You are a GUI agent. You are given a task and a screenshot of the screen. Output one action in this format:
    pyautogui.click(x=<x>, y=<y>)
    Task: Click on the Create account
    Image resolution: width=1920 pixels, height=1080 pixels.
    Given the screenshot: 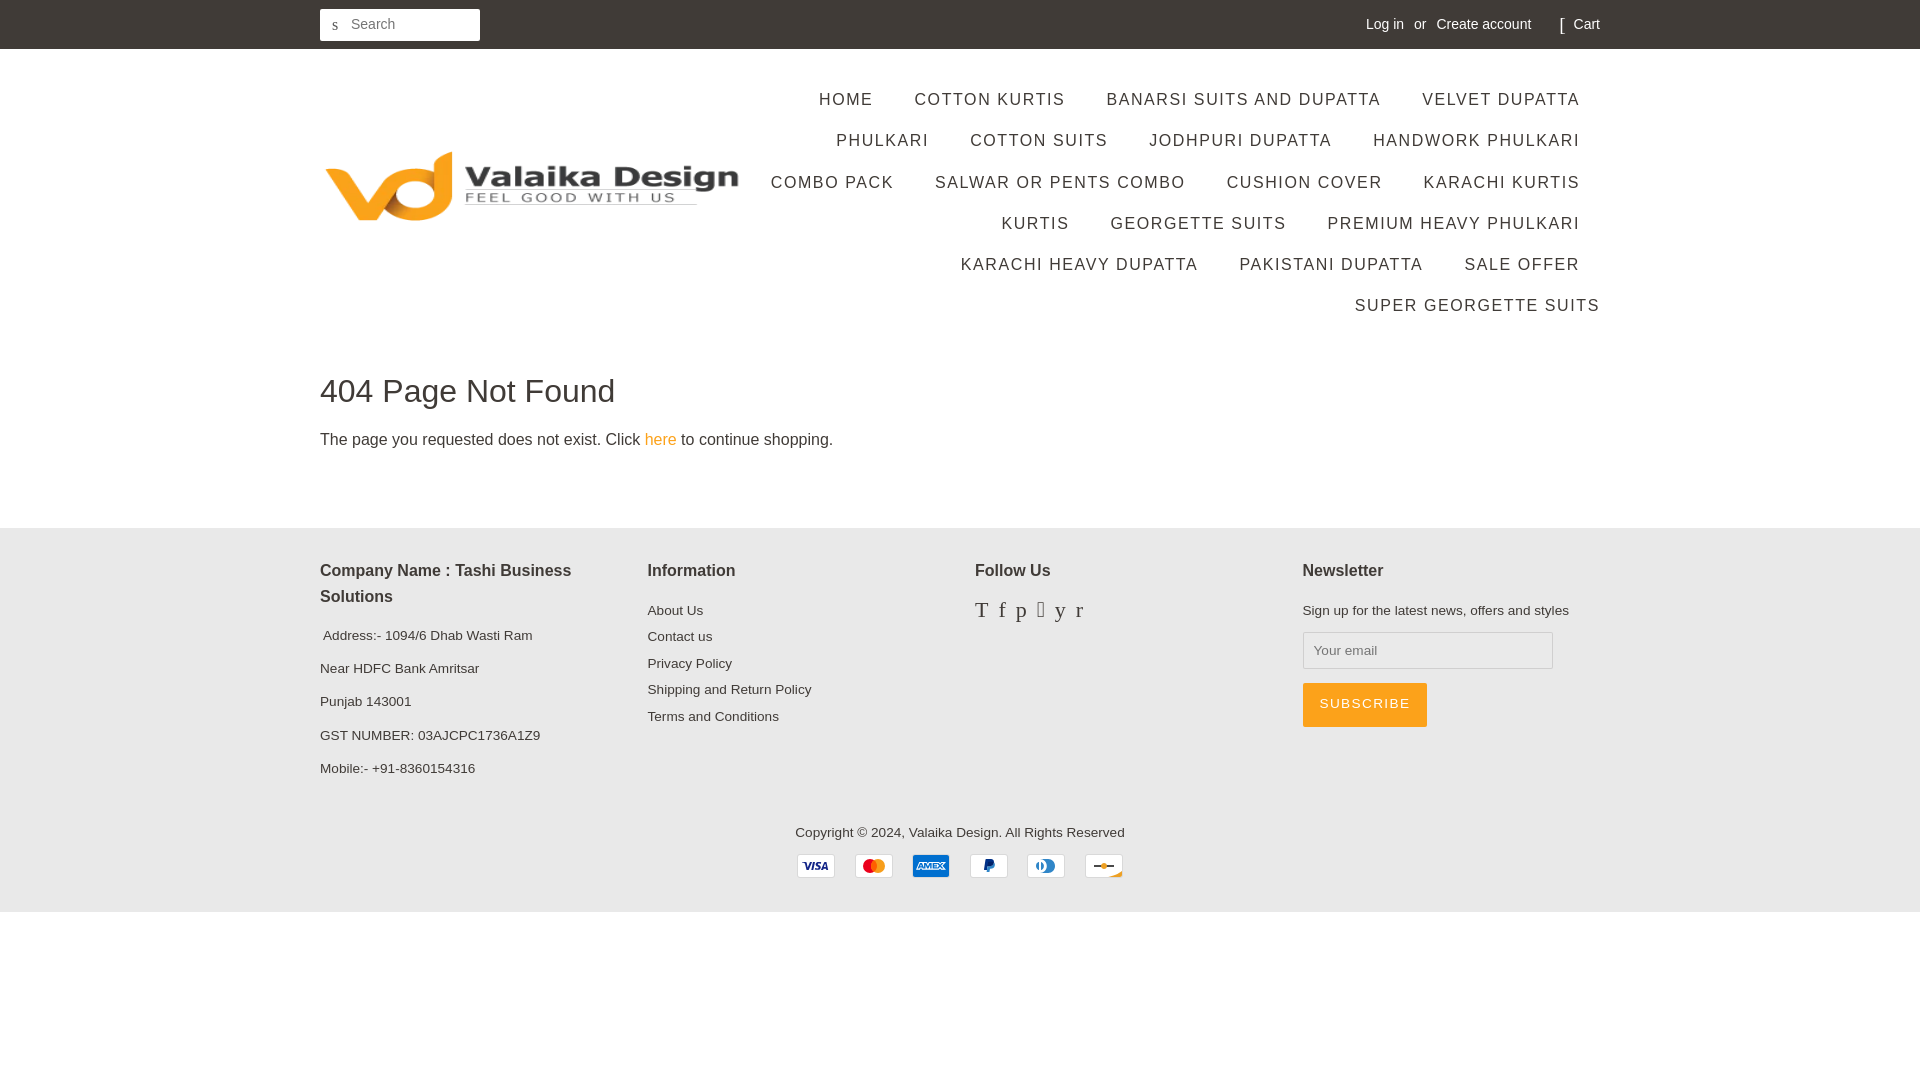 What is the action you would take?
    pyautogui.click(x=1483, y=24)
    